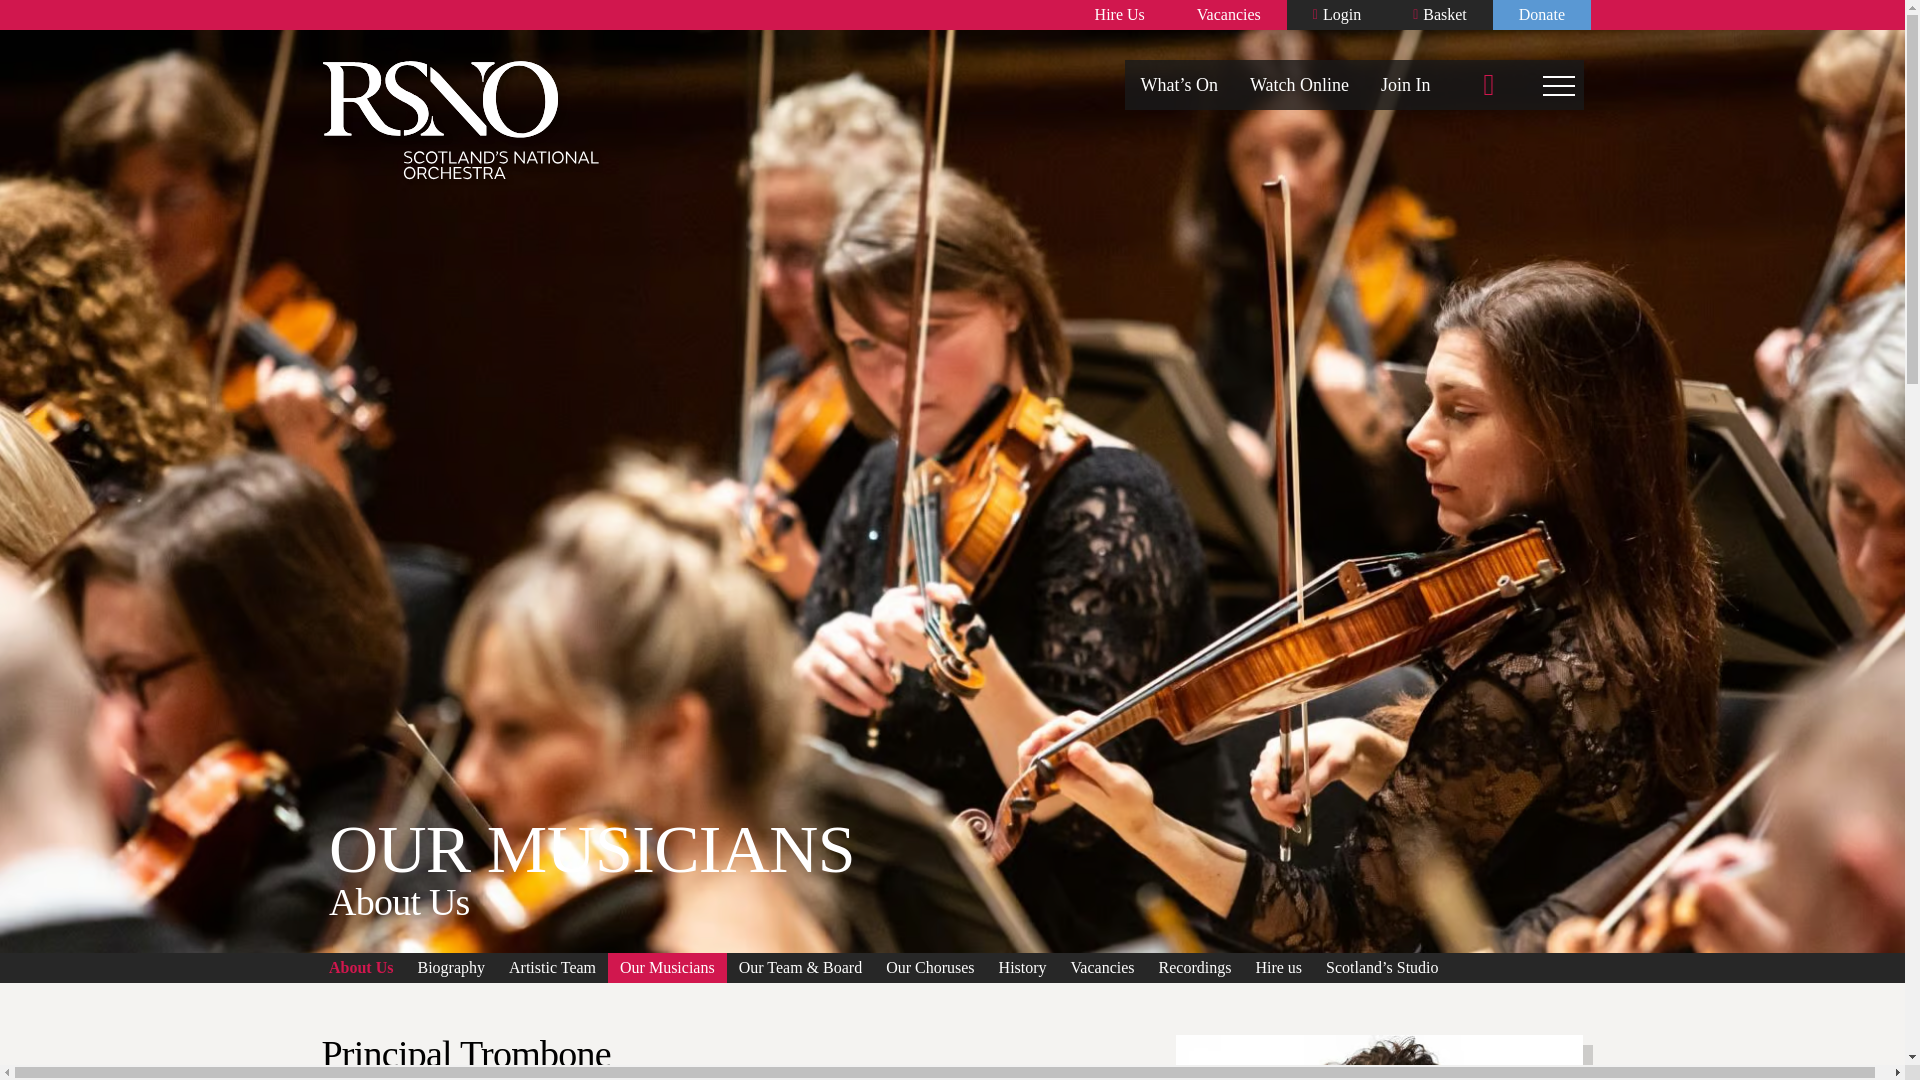  Describe the element at coordinates (1336, 15) in the screenshot. I see `Login` at that location.